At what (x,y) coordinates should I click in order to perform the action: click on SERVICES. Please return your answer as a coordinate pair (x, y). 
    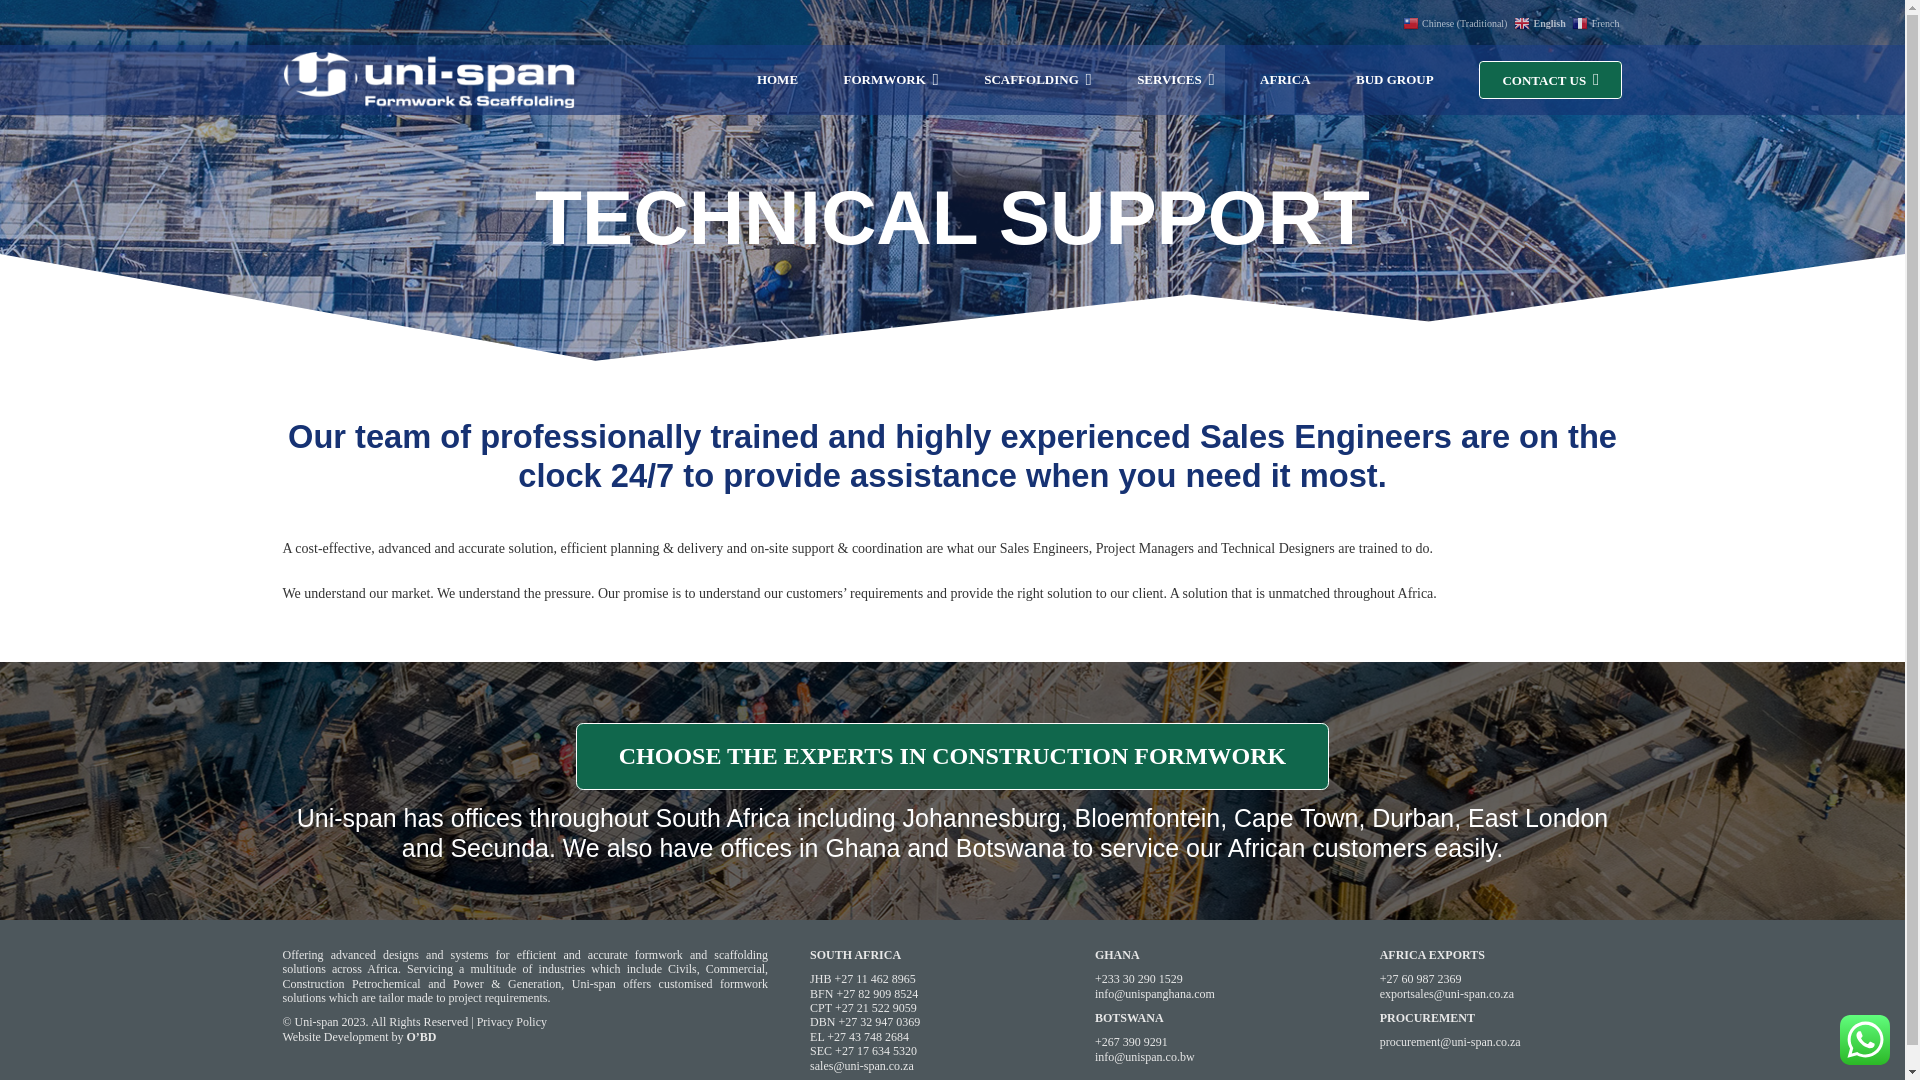
    Looking at the image, I should click on (1176, 80).